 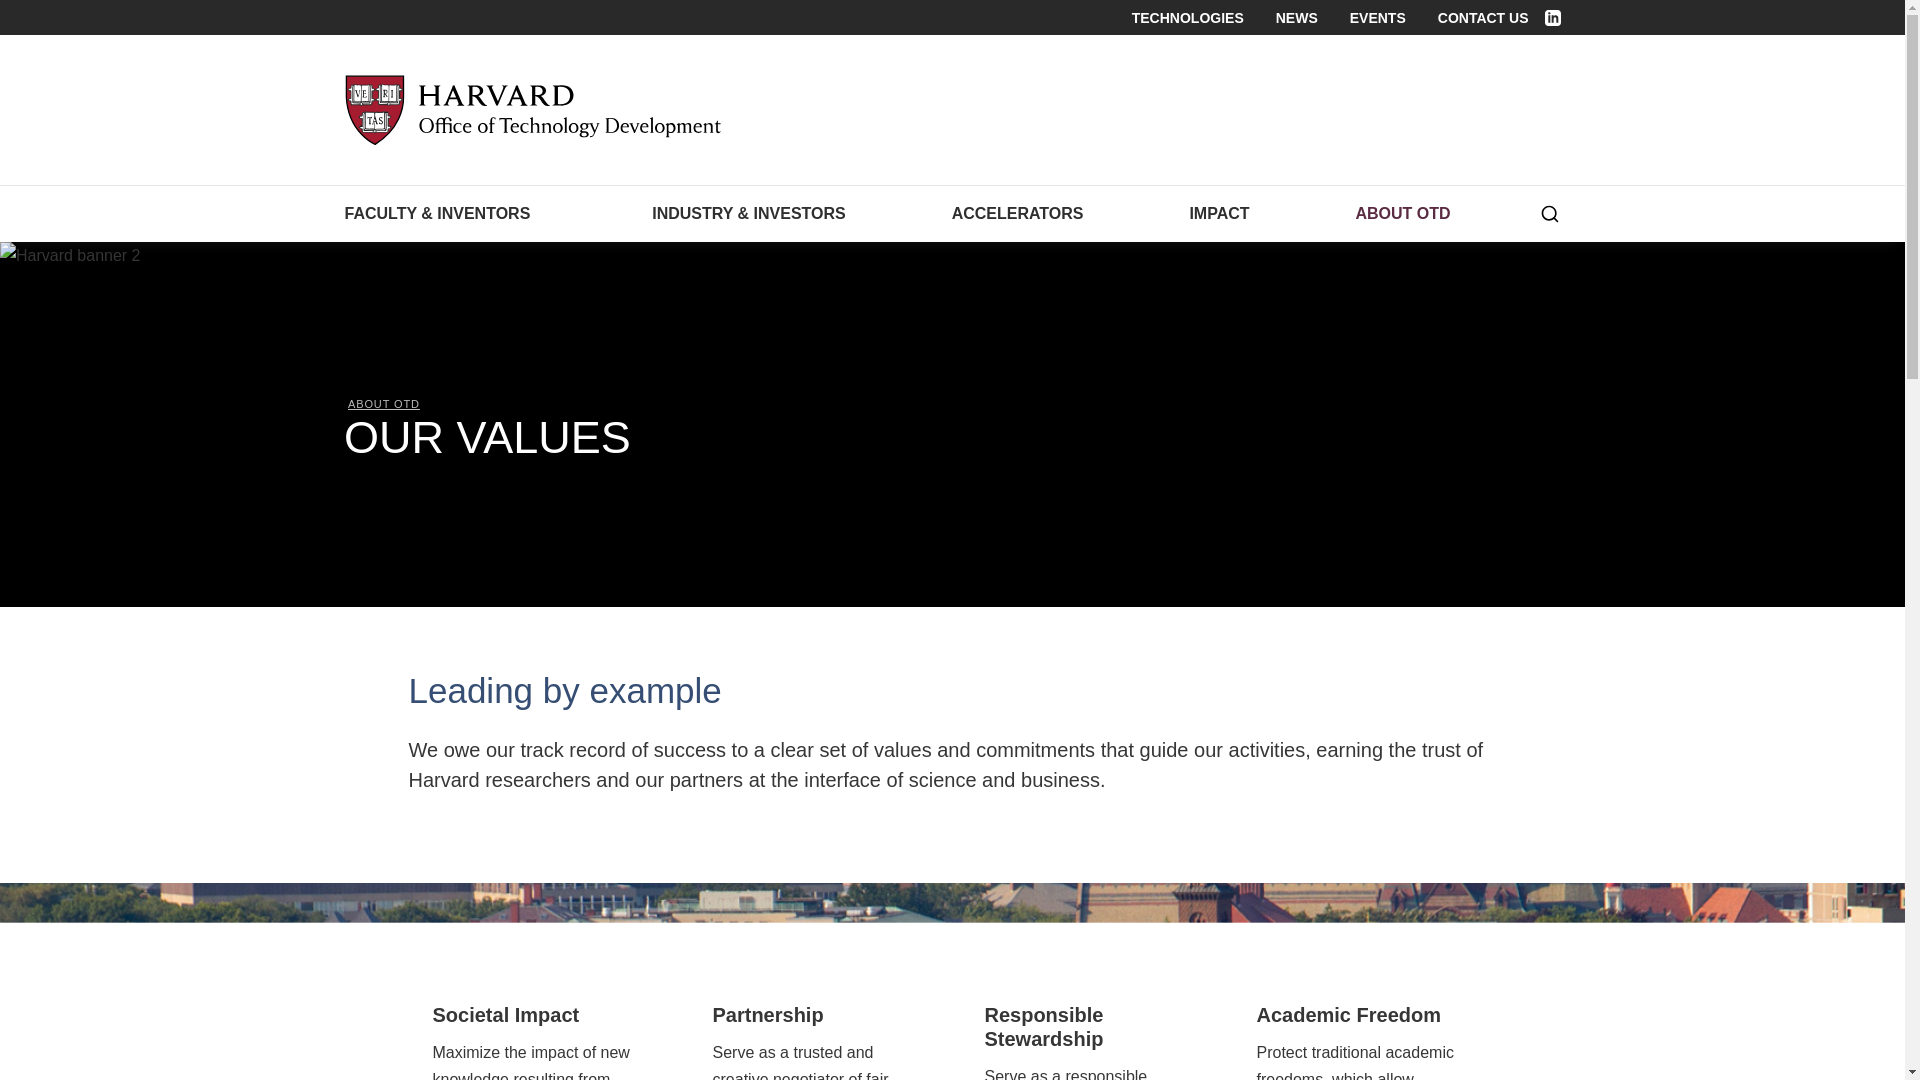 I want to click on ACCELERATORS, so click(x=1018, y=213).